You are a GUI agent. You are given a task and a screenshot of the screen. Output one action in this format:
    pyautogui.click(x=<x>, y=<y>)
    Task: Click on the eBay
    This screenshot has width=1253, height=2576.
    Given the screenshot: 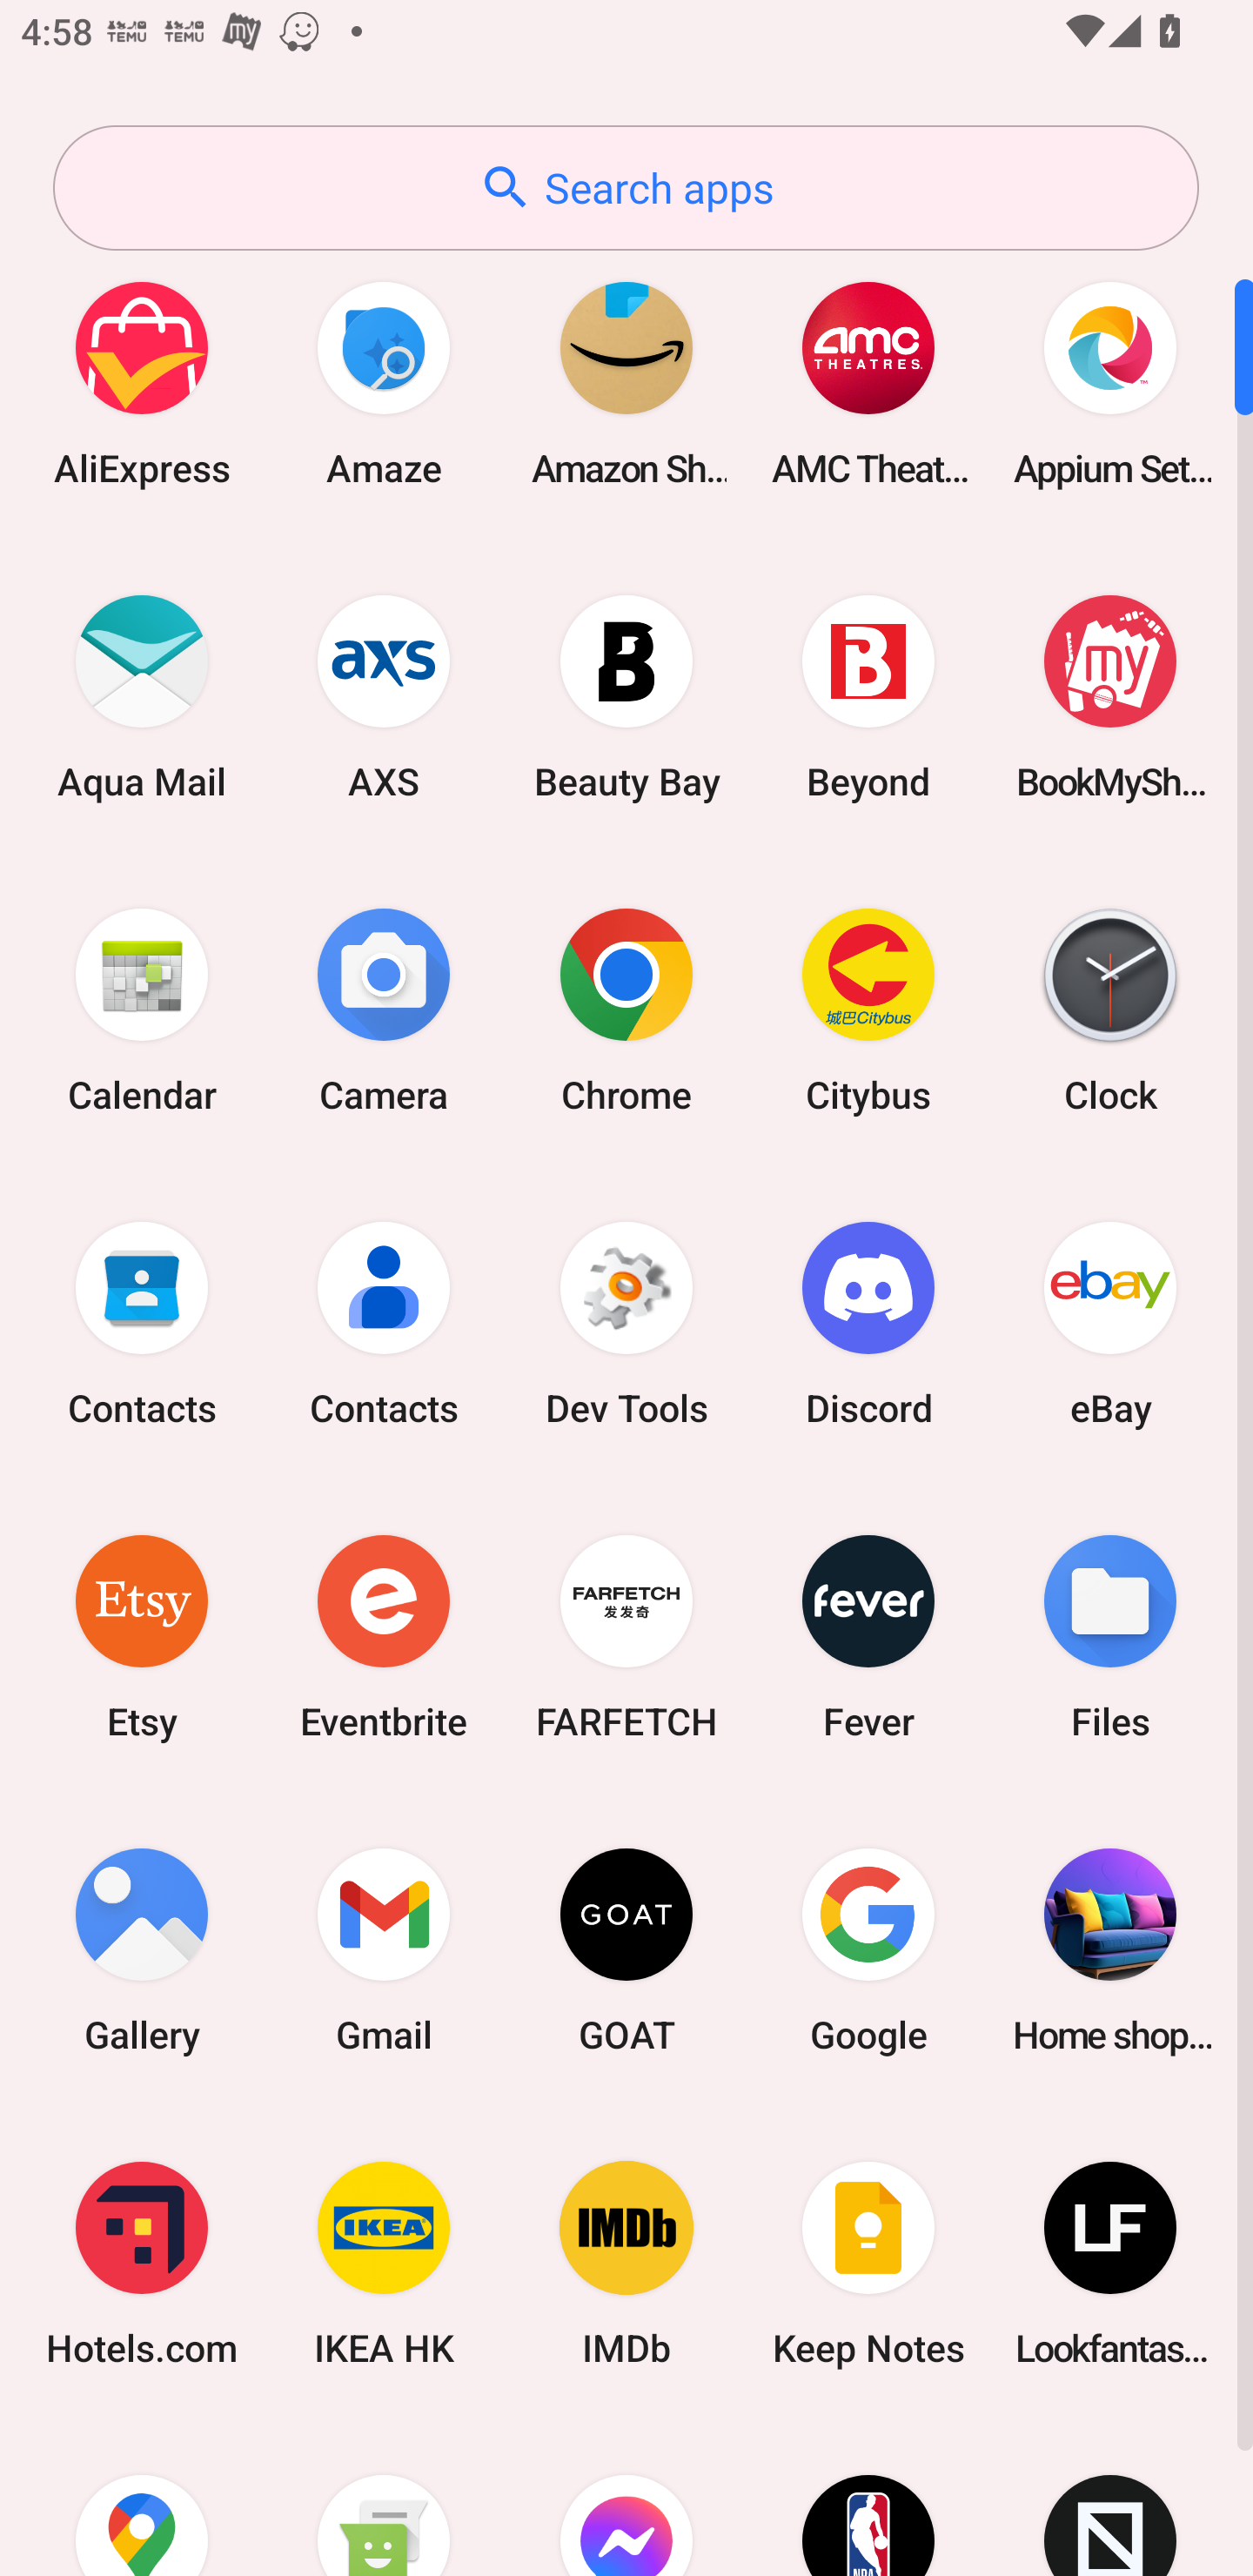 What is the action you would take?
    pyautogui.click(x=1110, y=1323)
    